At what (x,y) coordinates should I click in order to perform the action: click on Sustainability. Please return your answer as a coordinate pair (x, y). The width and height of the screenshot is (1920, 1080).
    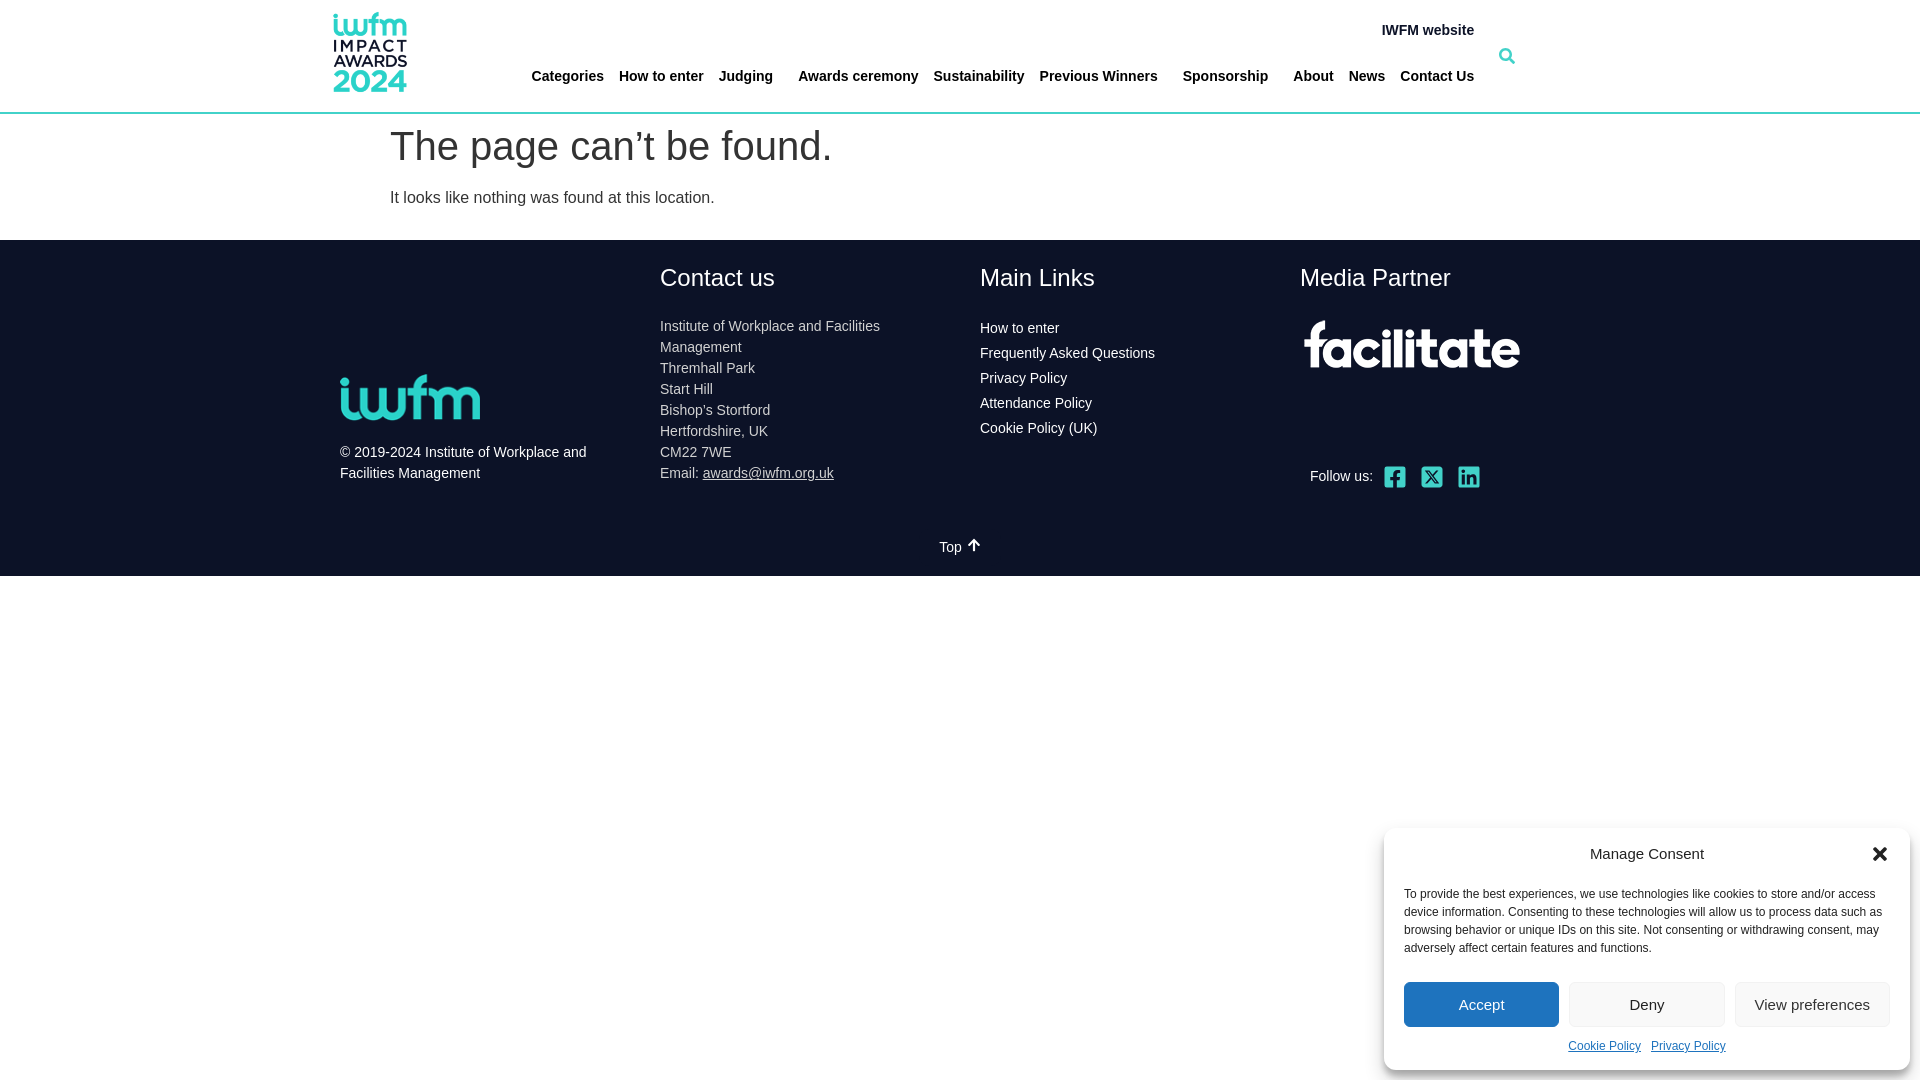
    Looking at the image, I should click on (979, 76).